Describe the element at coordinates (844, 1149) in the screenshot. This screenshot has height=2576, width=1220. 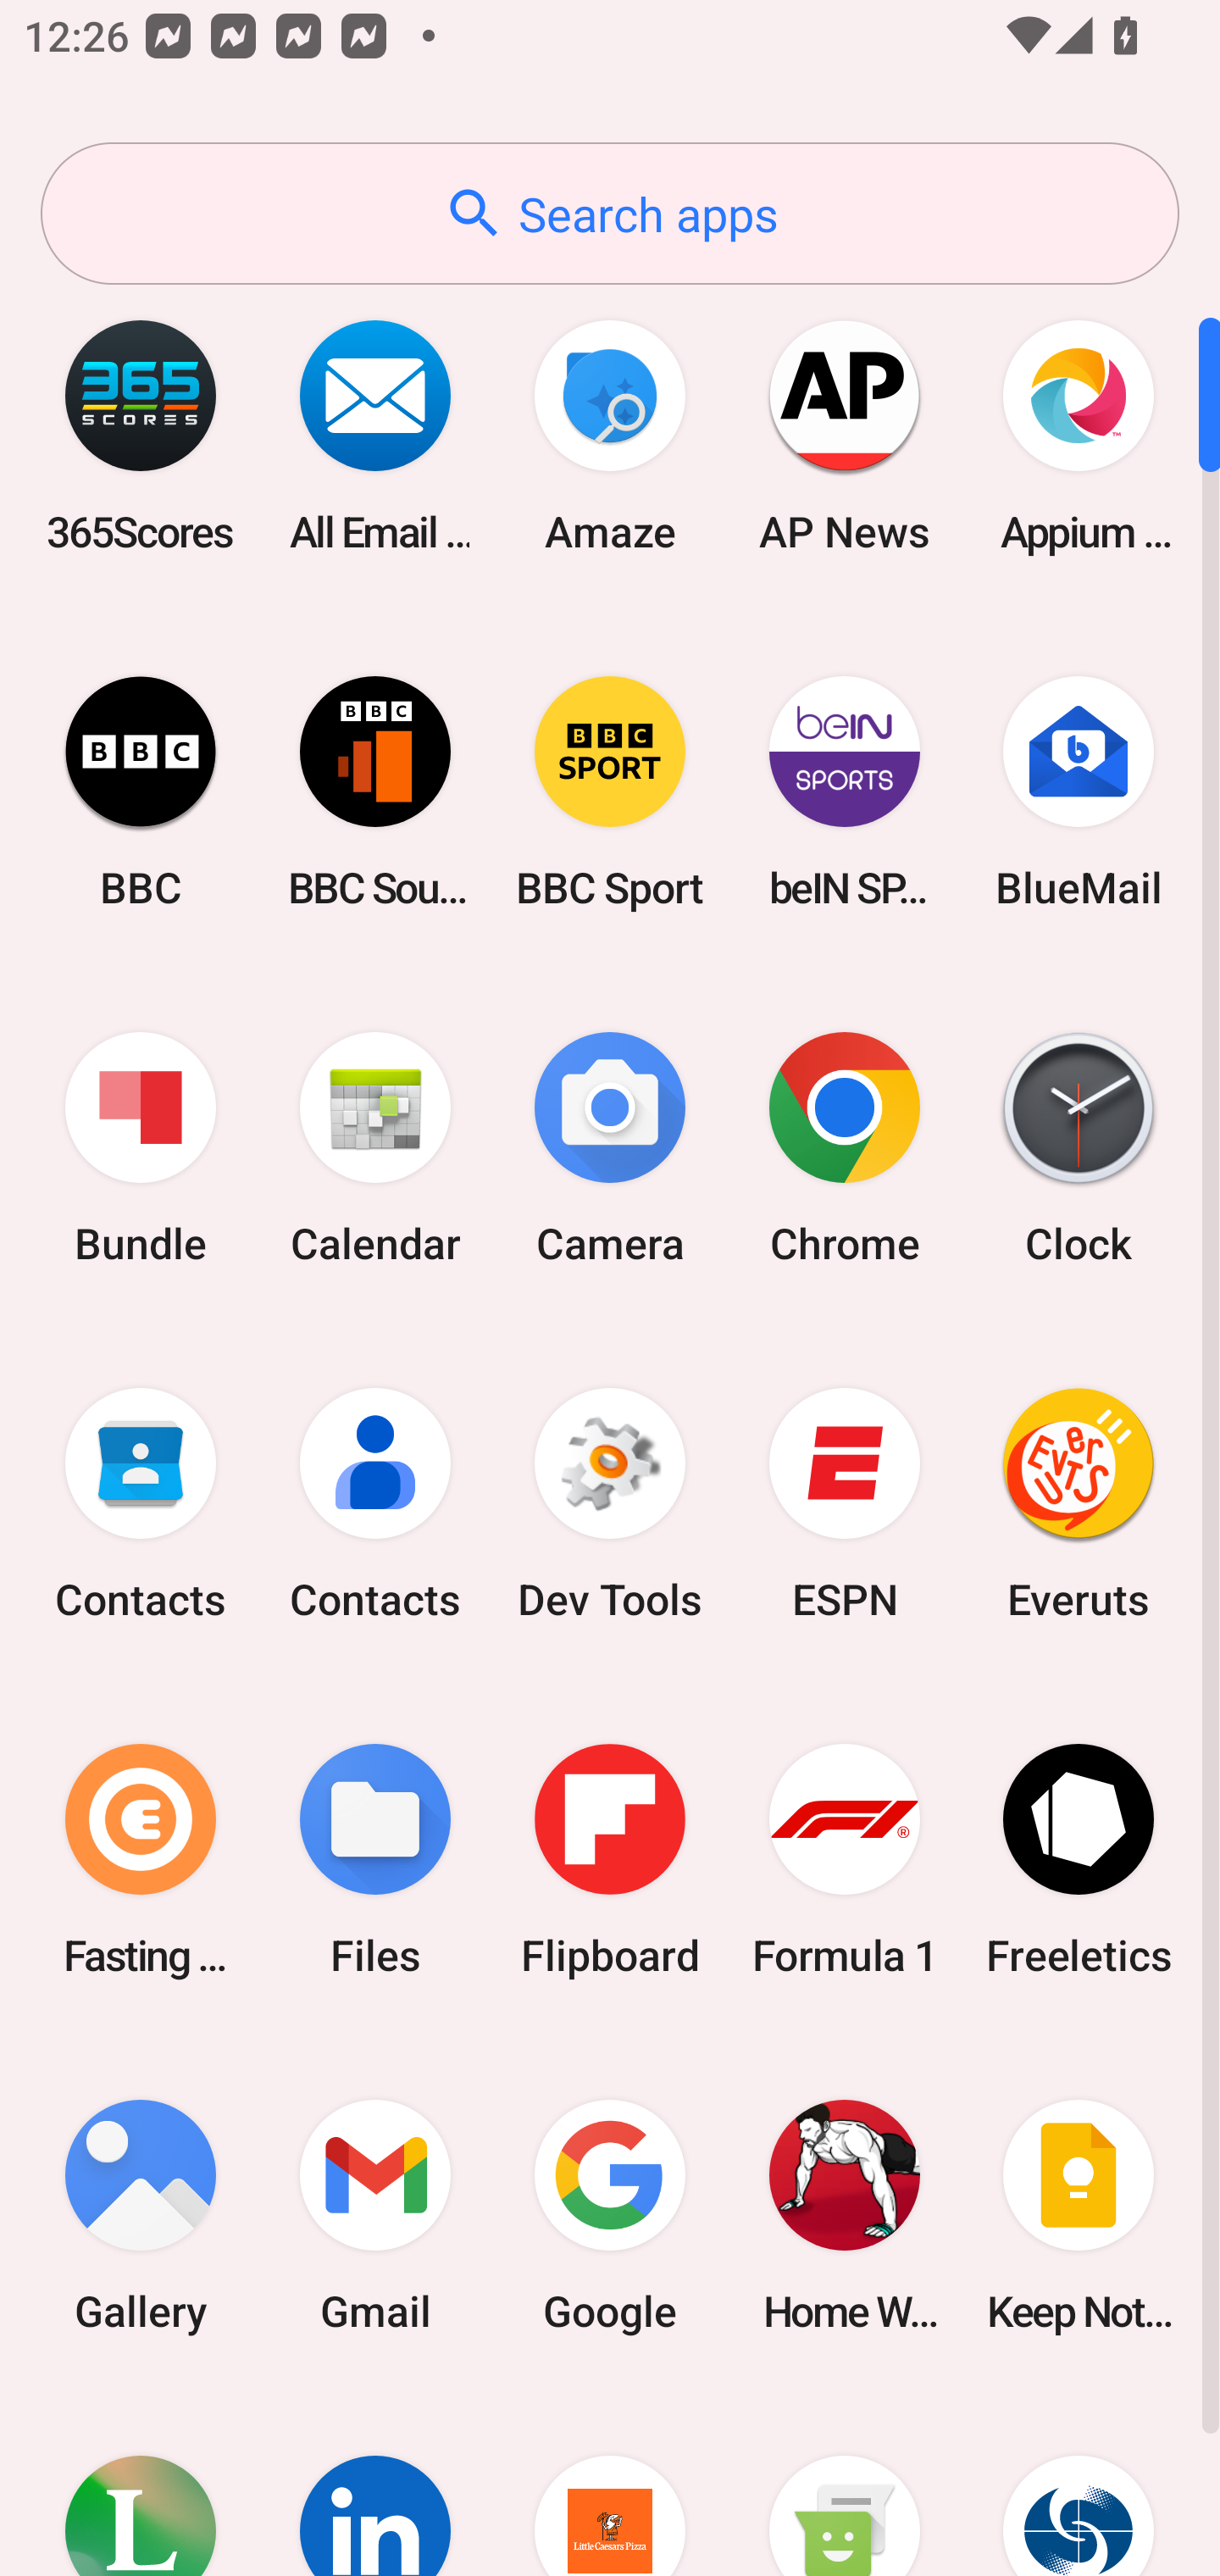
I see `Chrome` at that location.